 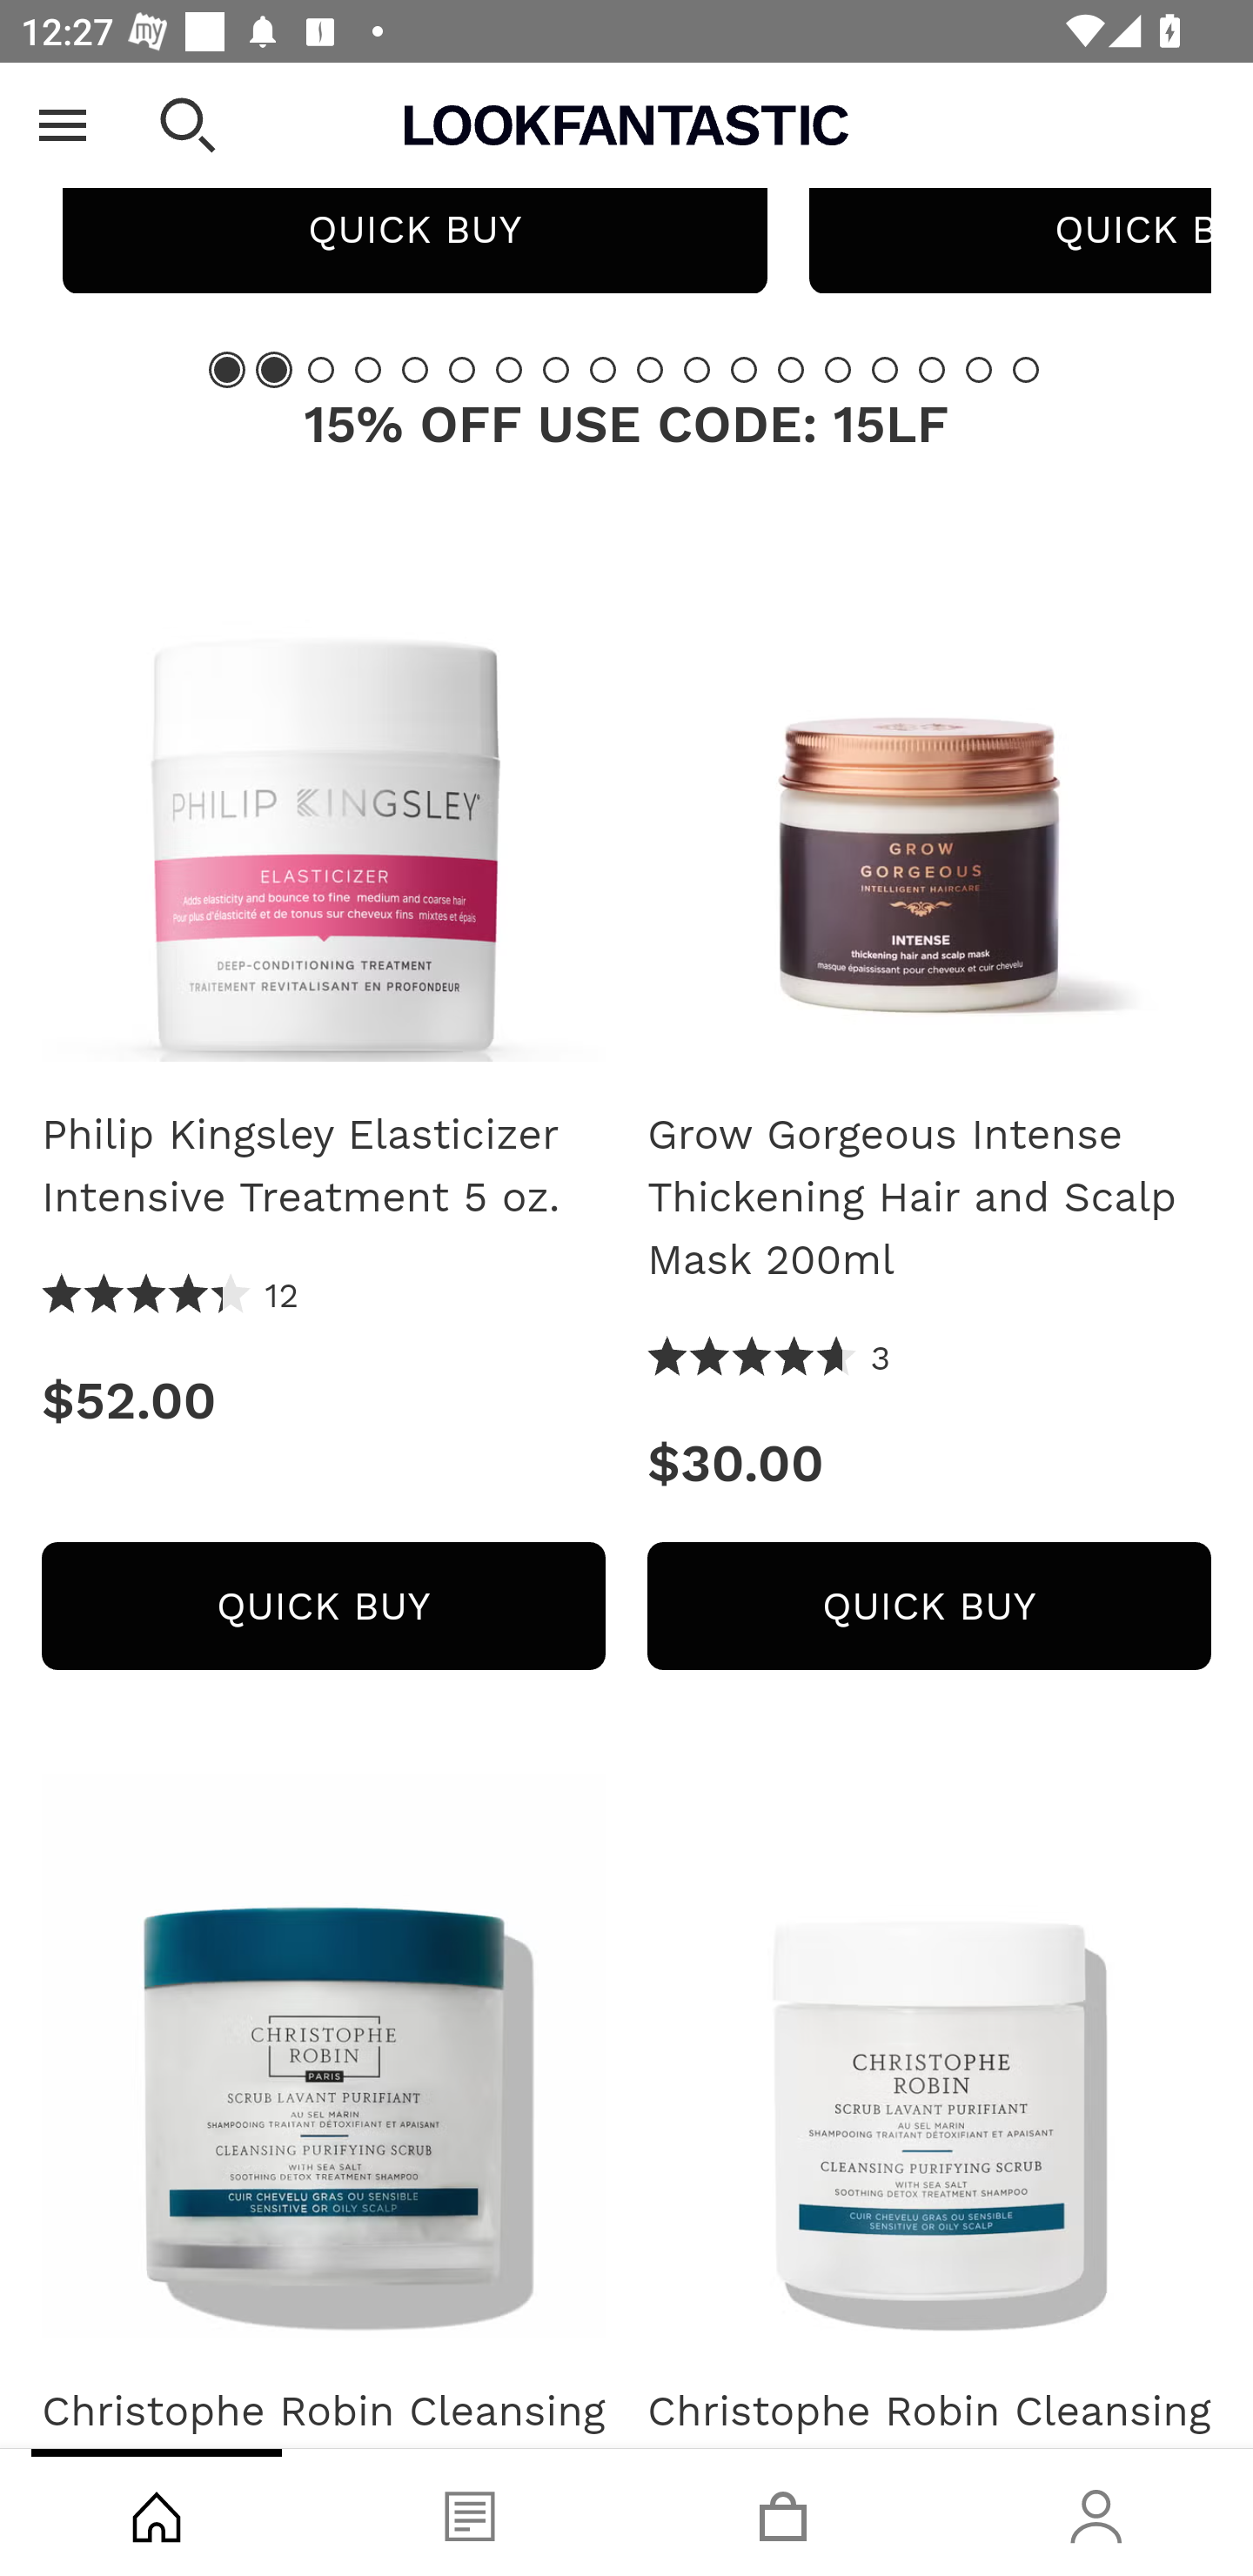 I want to click on Price: $52.00, so click(x=323, y=1399).